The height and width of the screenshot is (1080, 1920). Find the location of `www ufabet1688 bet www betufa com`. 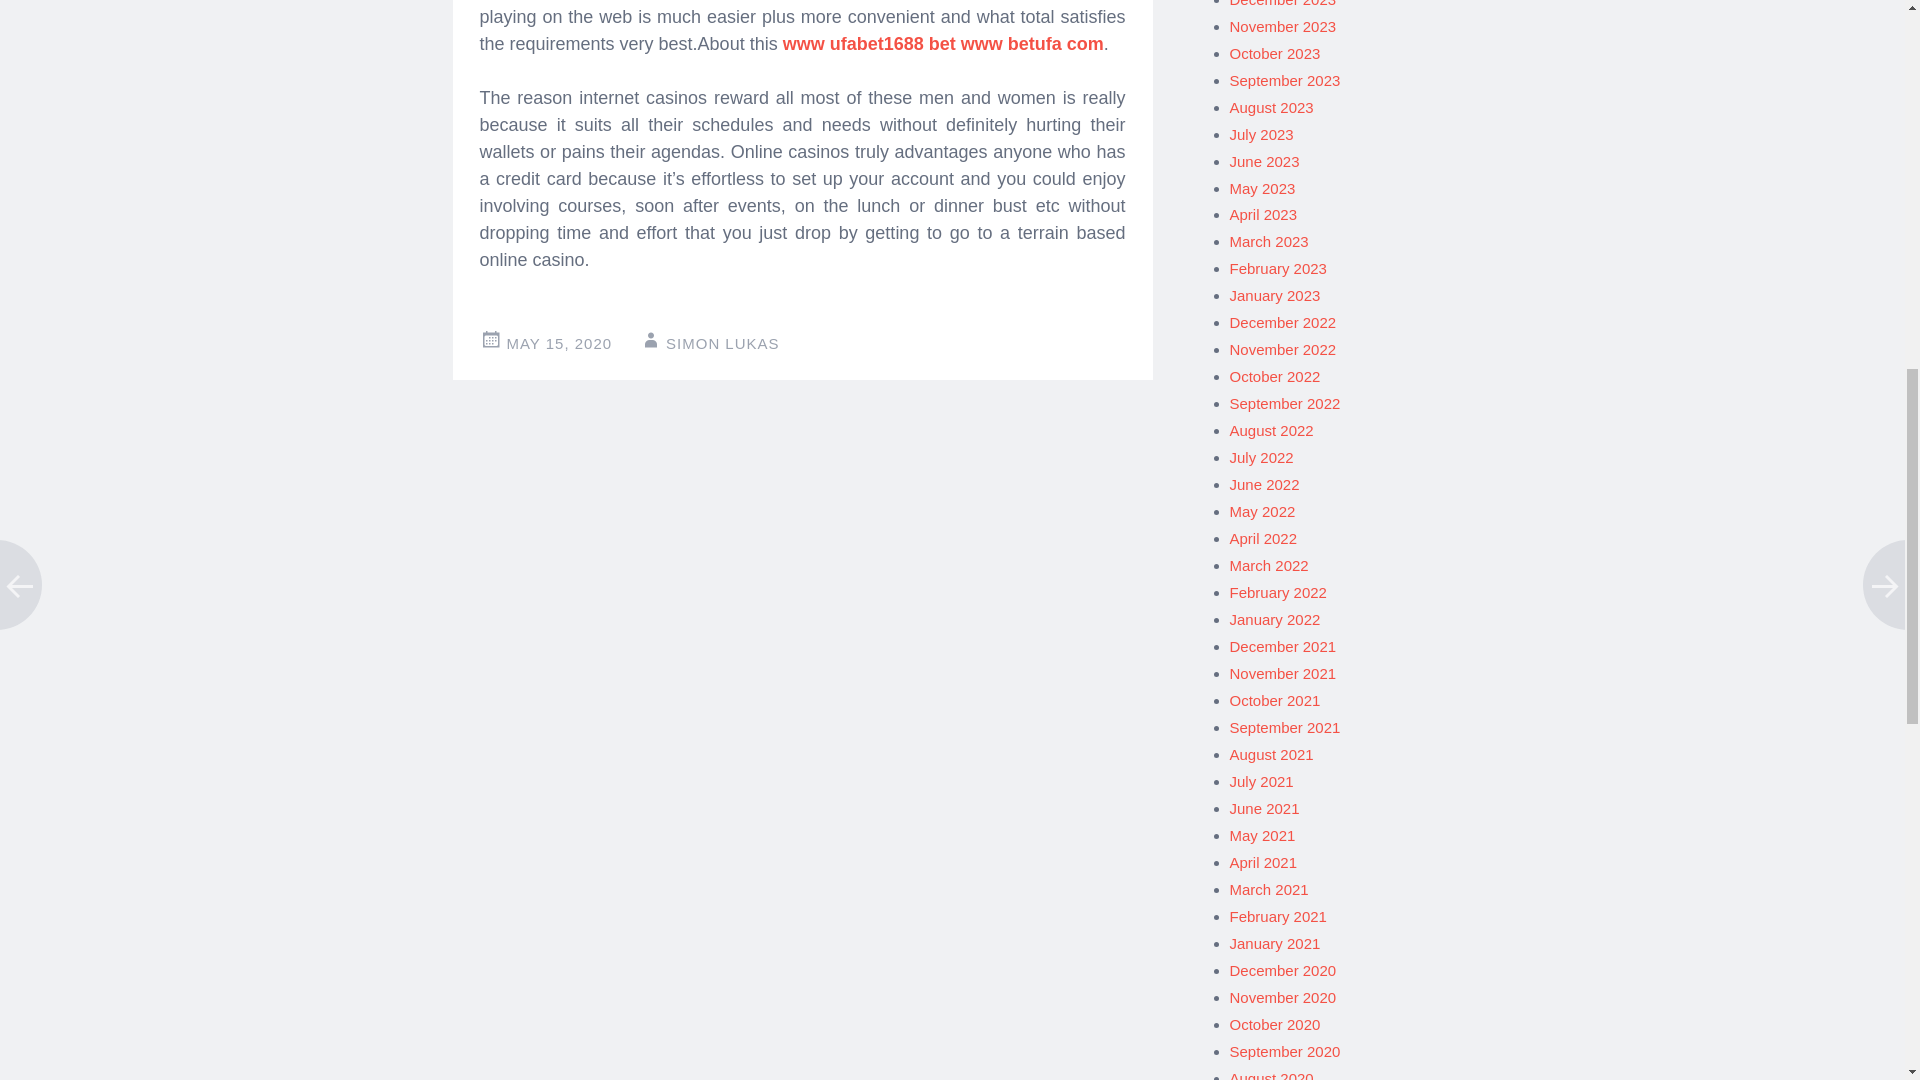

www ufabet1688 bet www betufa com is located at coordinates (944, 44).